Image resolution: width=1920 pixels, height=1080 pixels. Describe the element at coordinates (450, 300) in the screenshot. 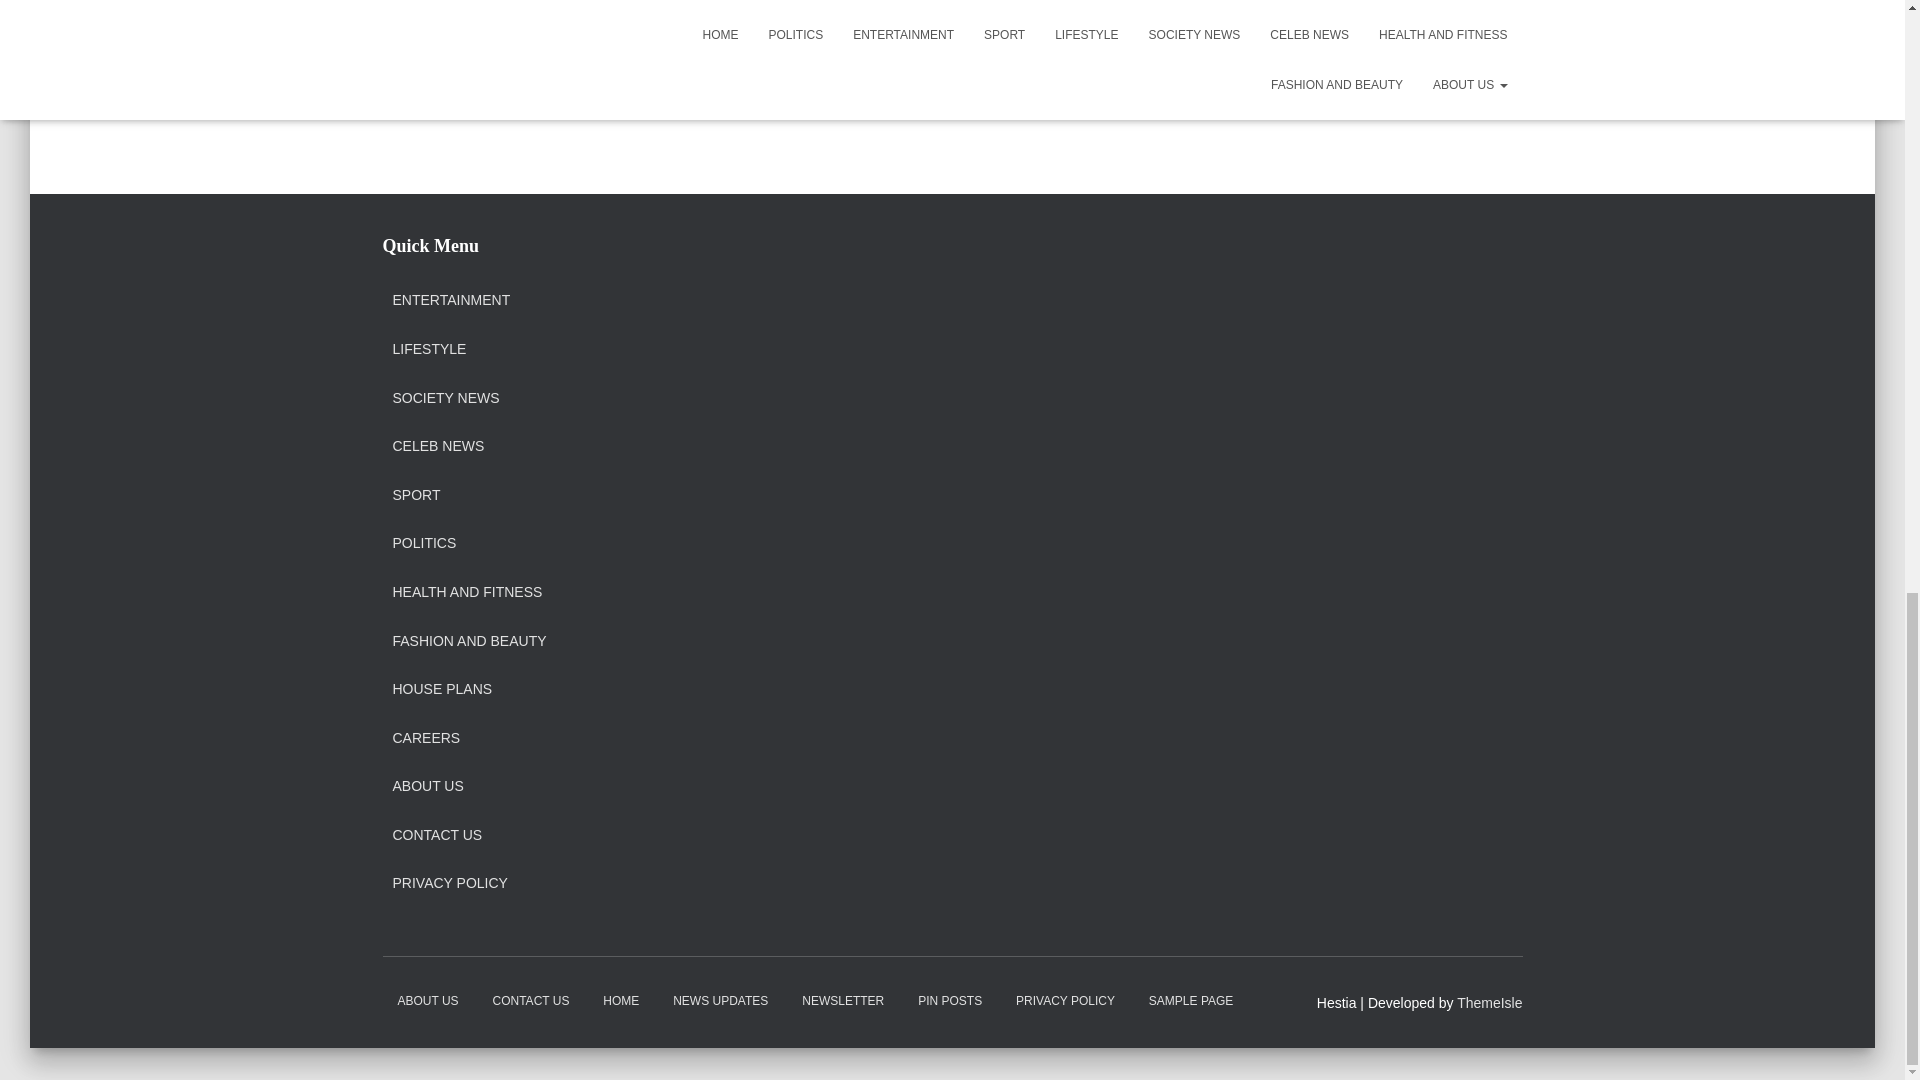

I see `ENTERTAINMENT` at that location.